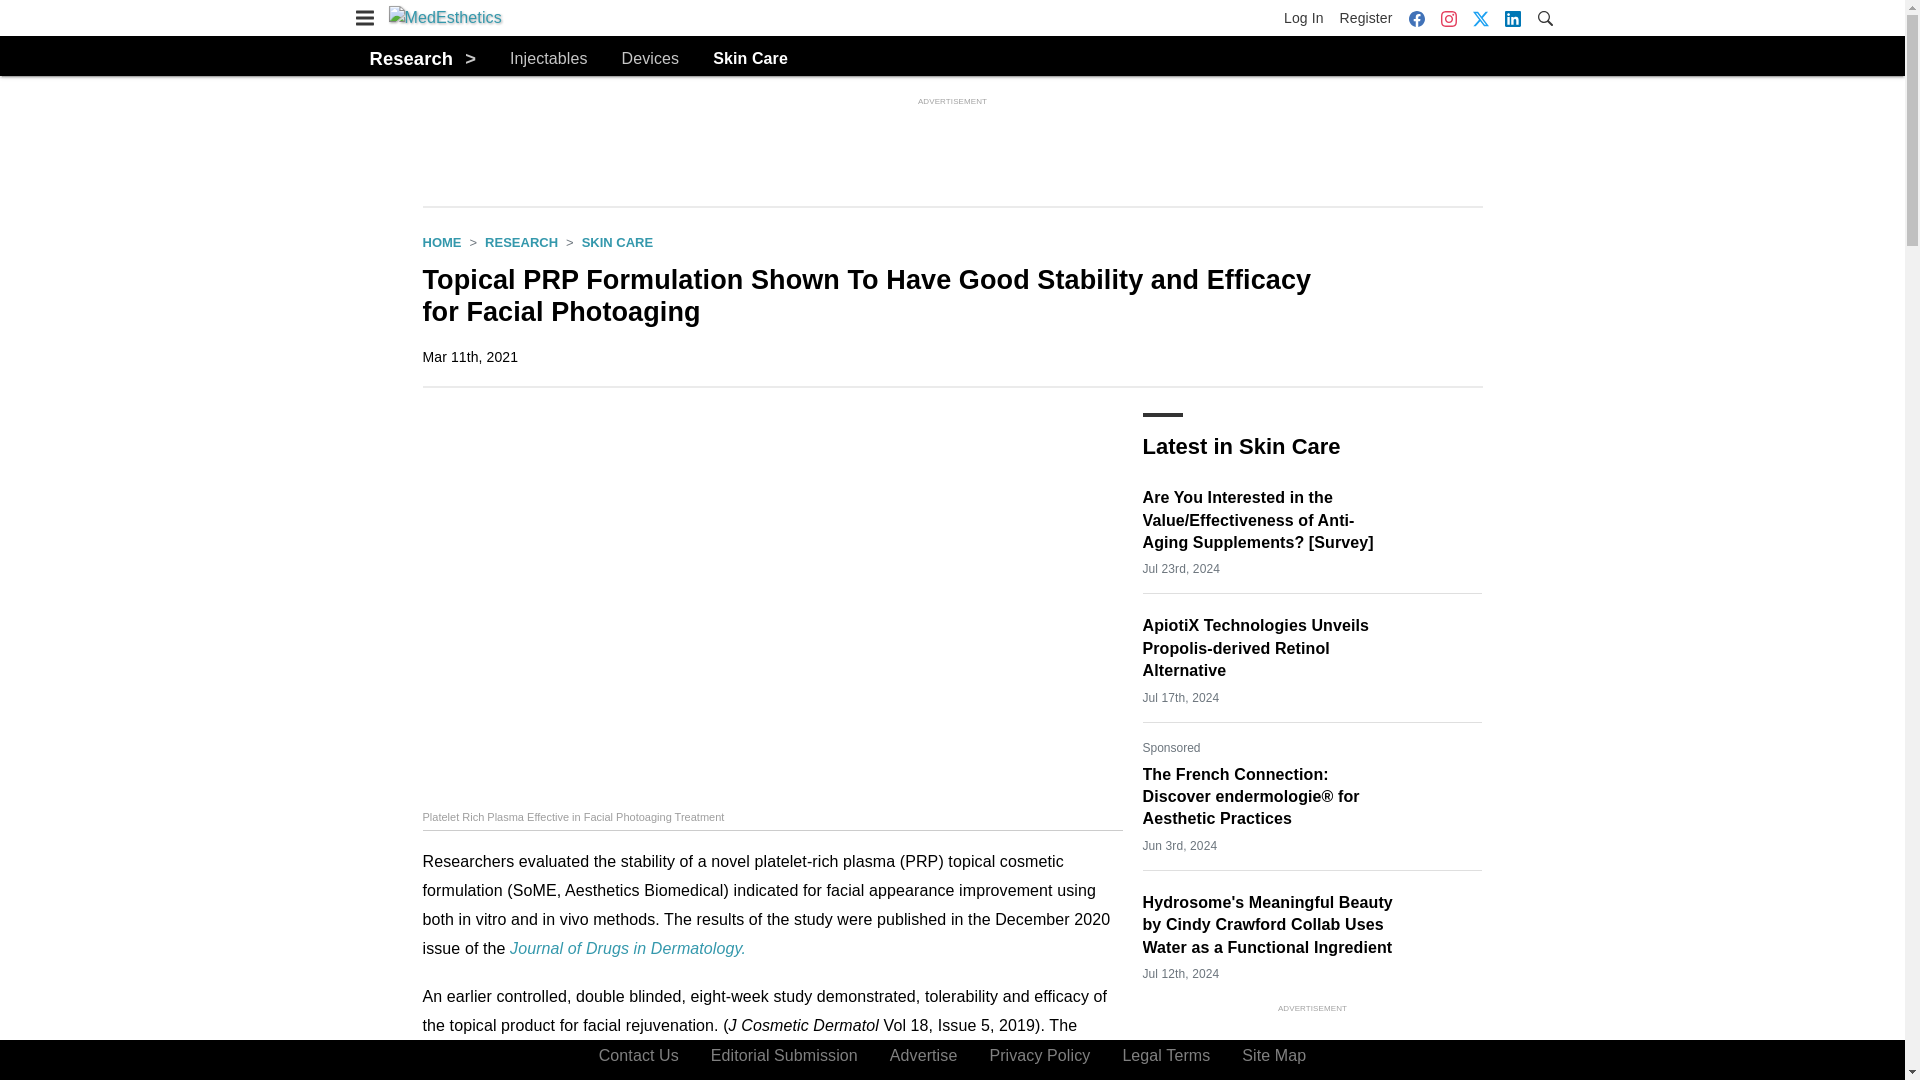 This screenshot has width=1920, height=1080. What do you see at coordinates (548, 59) in the screenshot?
I see `Injectables` at bounding box center [548, 59].